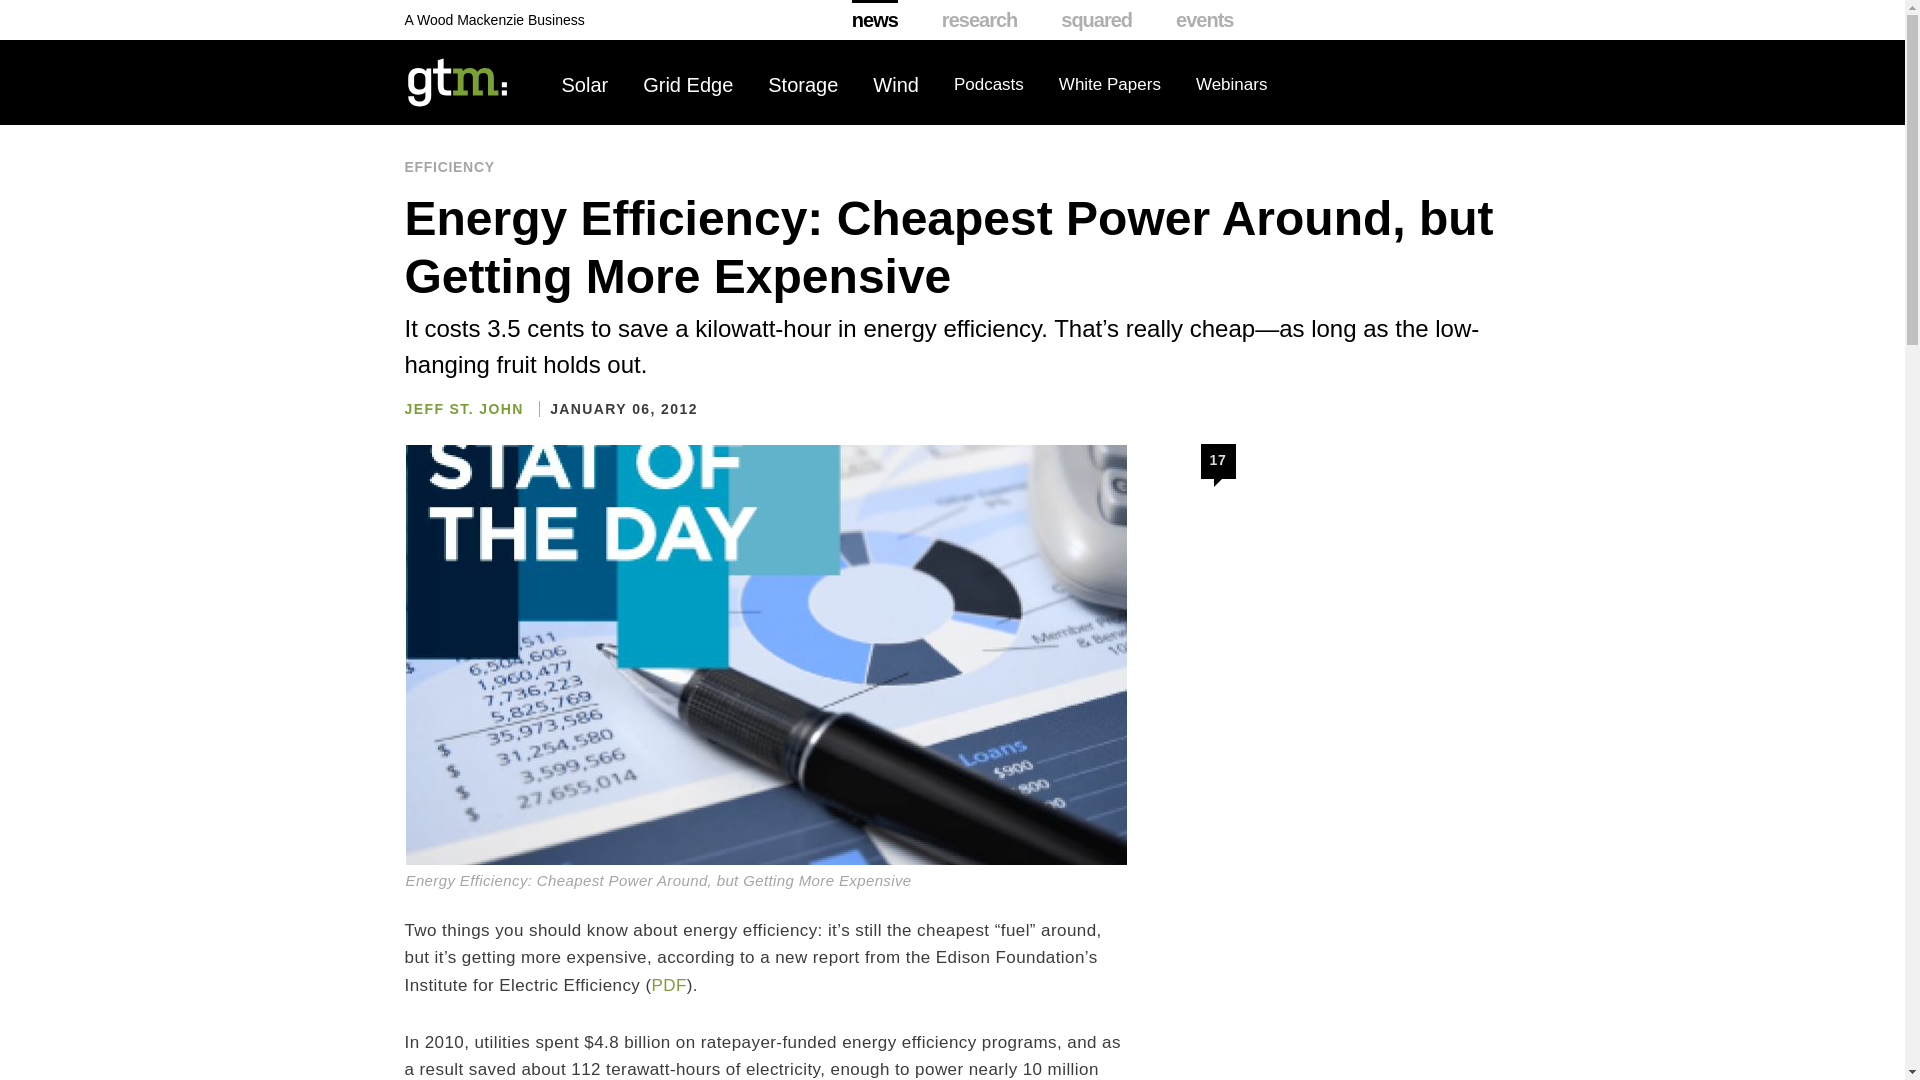  What do you see at coordinates (1110, 85) in the screenshot?
I see `White Papers` at bounding box center [1110, 85].